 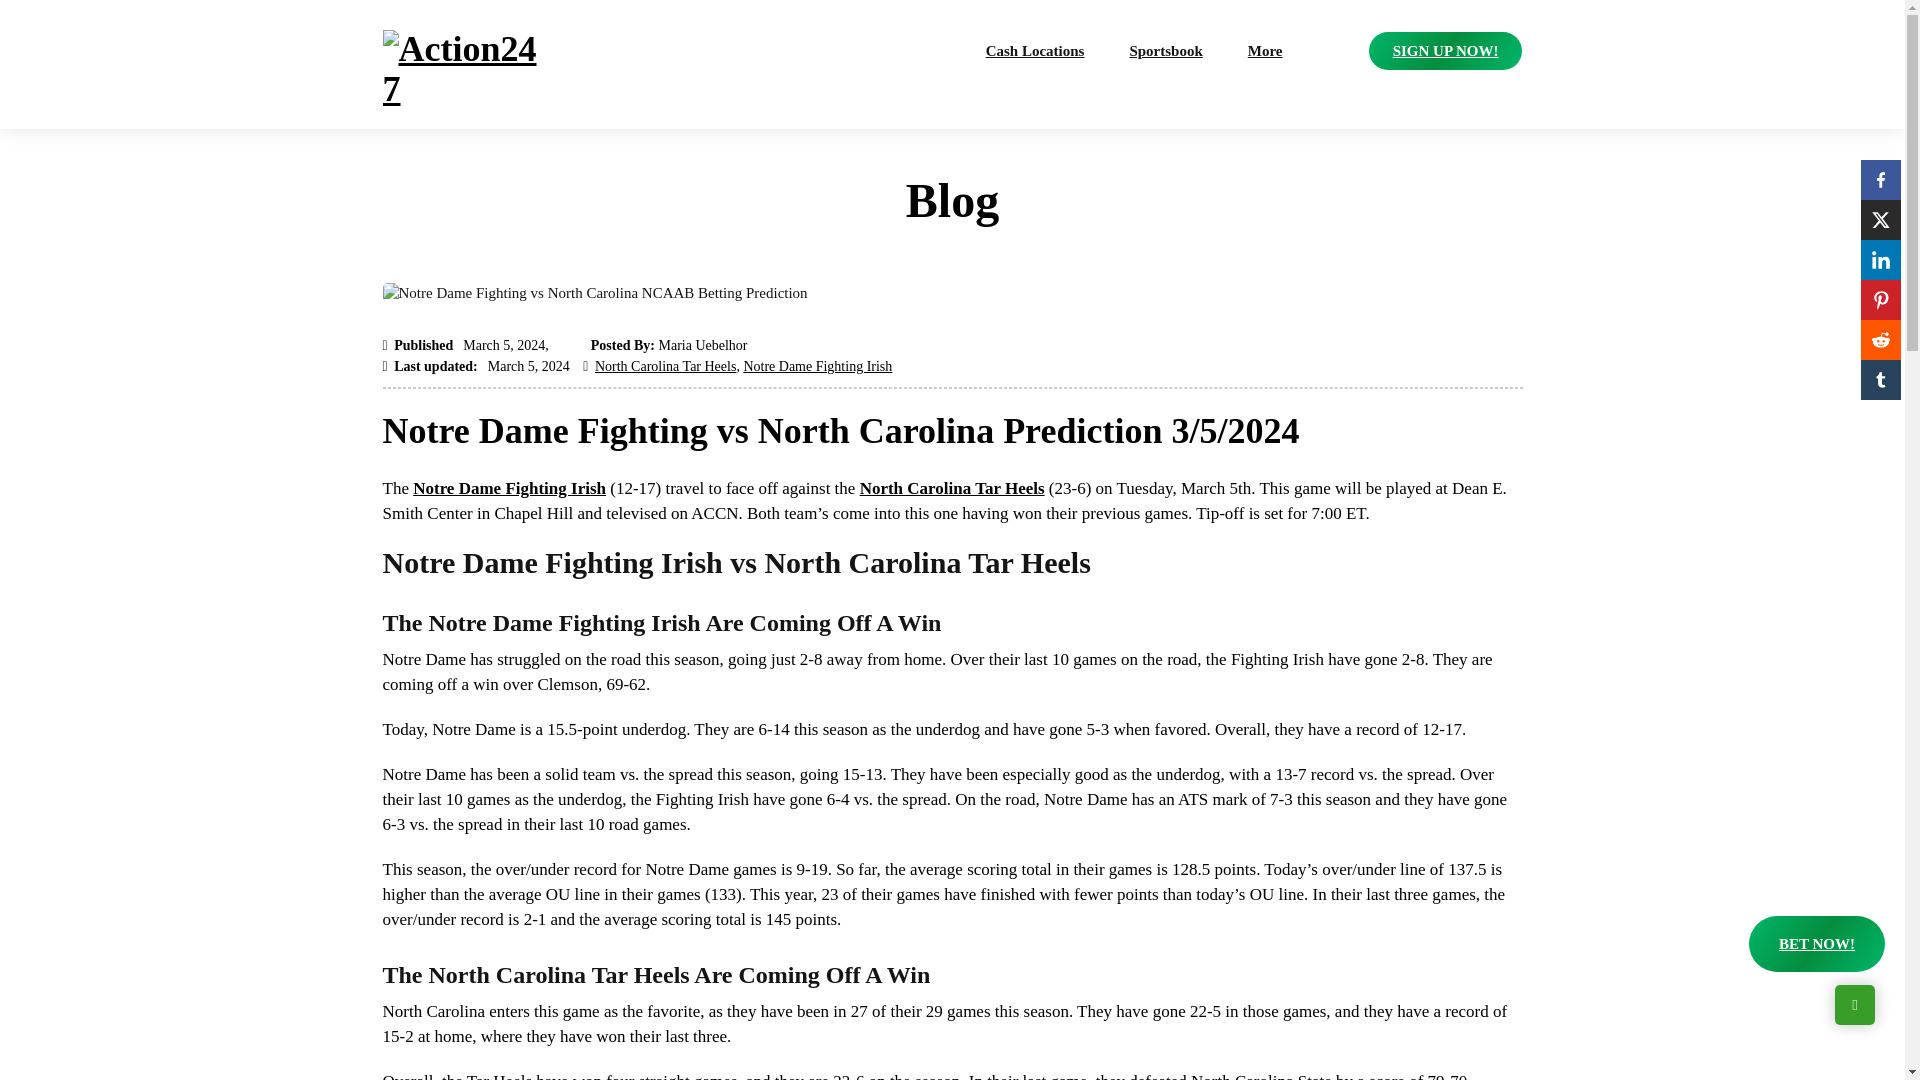 What do you see at coordinates (1880, 339) in the screenshot?
I see `Reddit` at bounding box center [1880, 339].